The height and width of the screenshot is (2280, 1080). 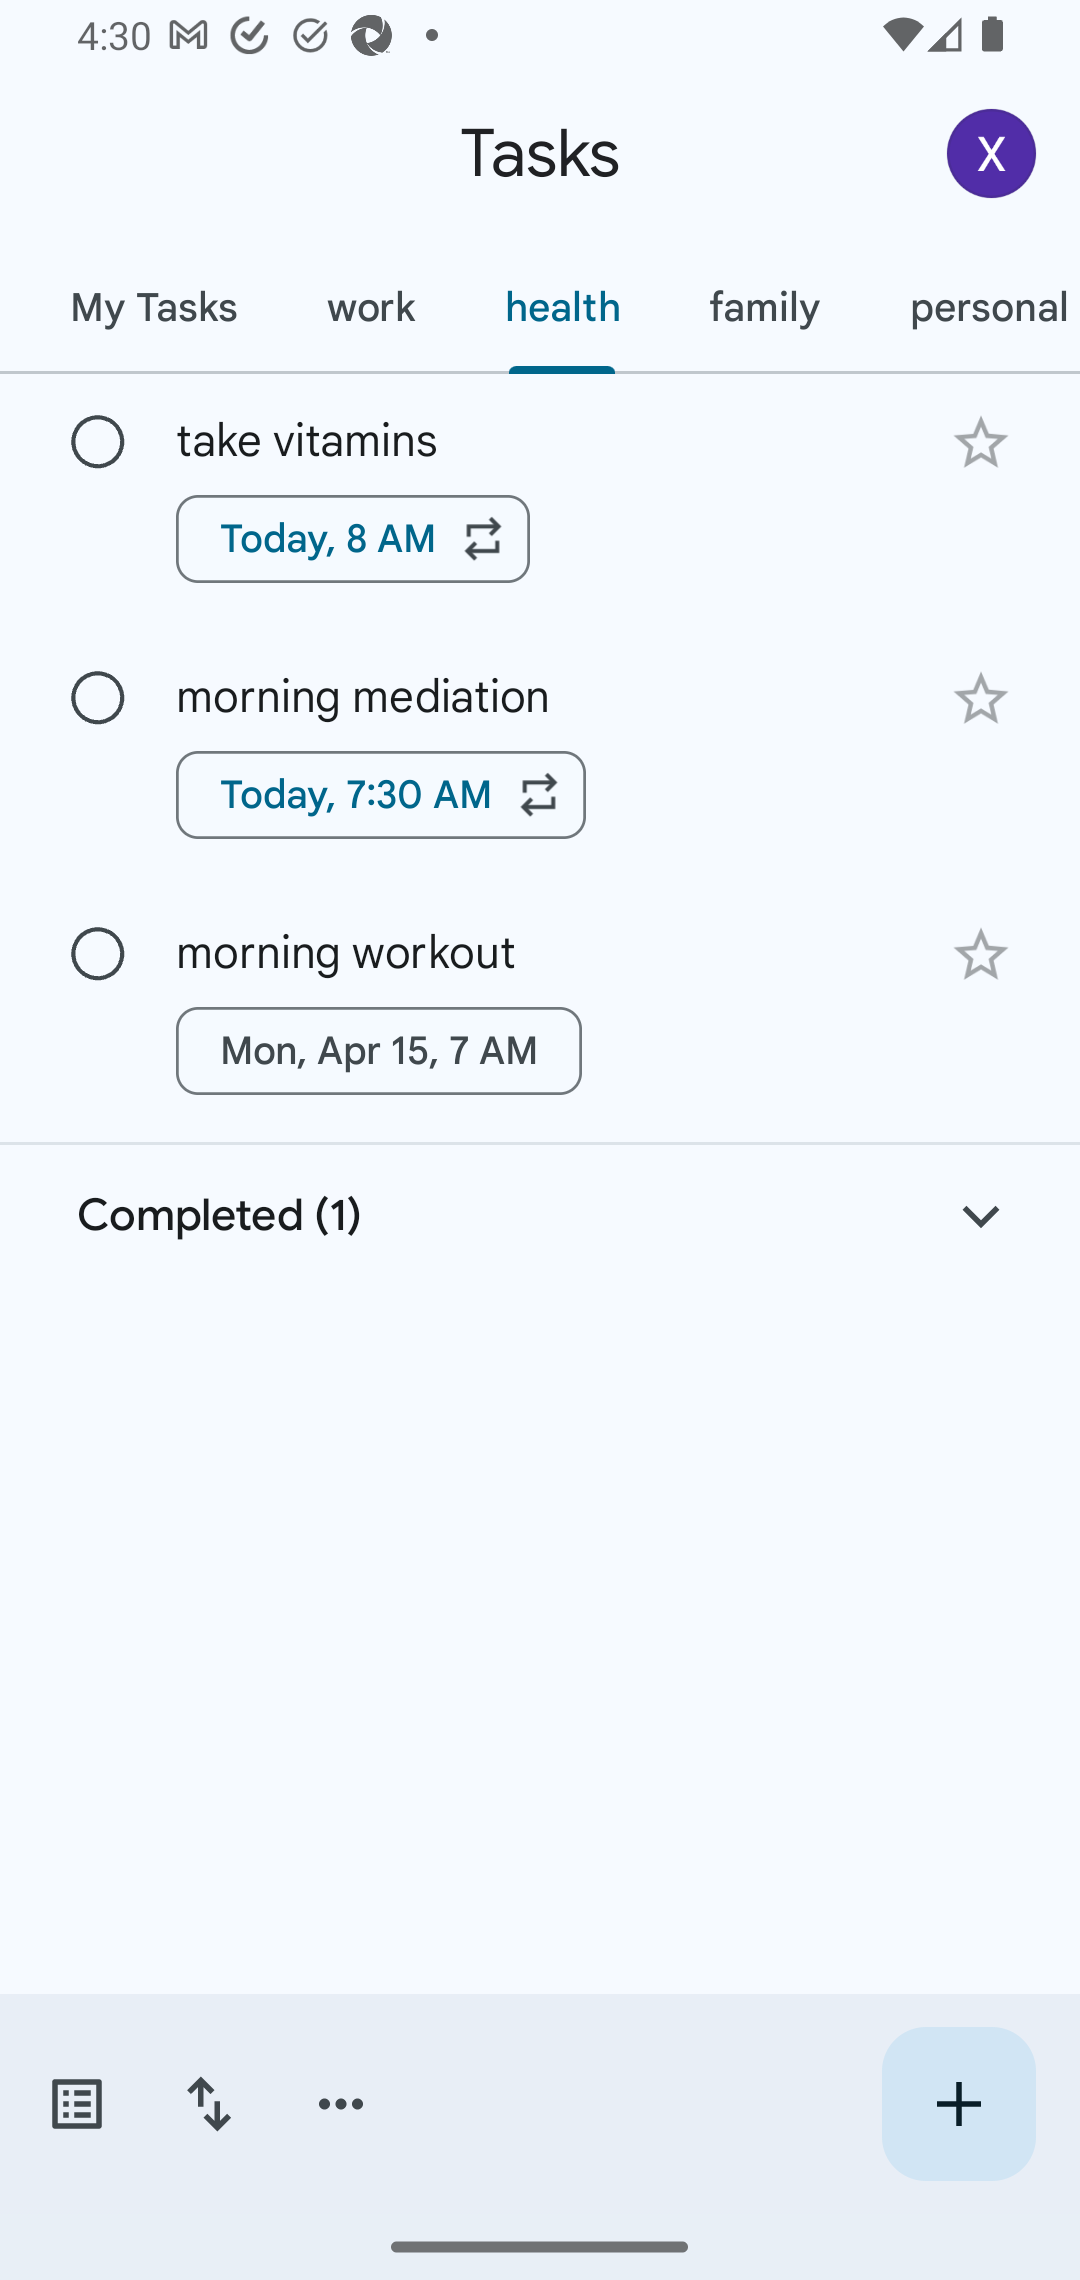 What do you see at coordinates (972, 307) in the screenshot?
I see `personal` at bounding box center [972, 307].